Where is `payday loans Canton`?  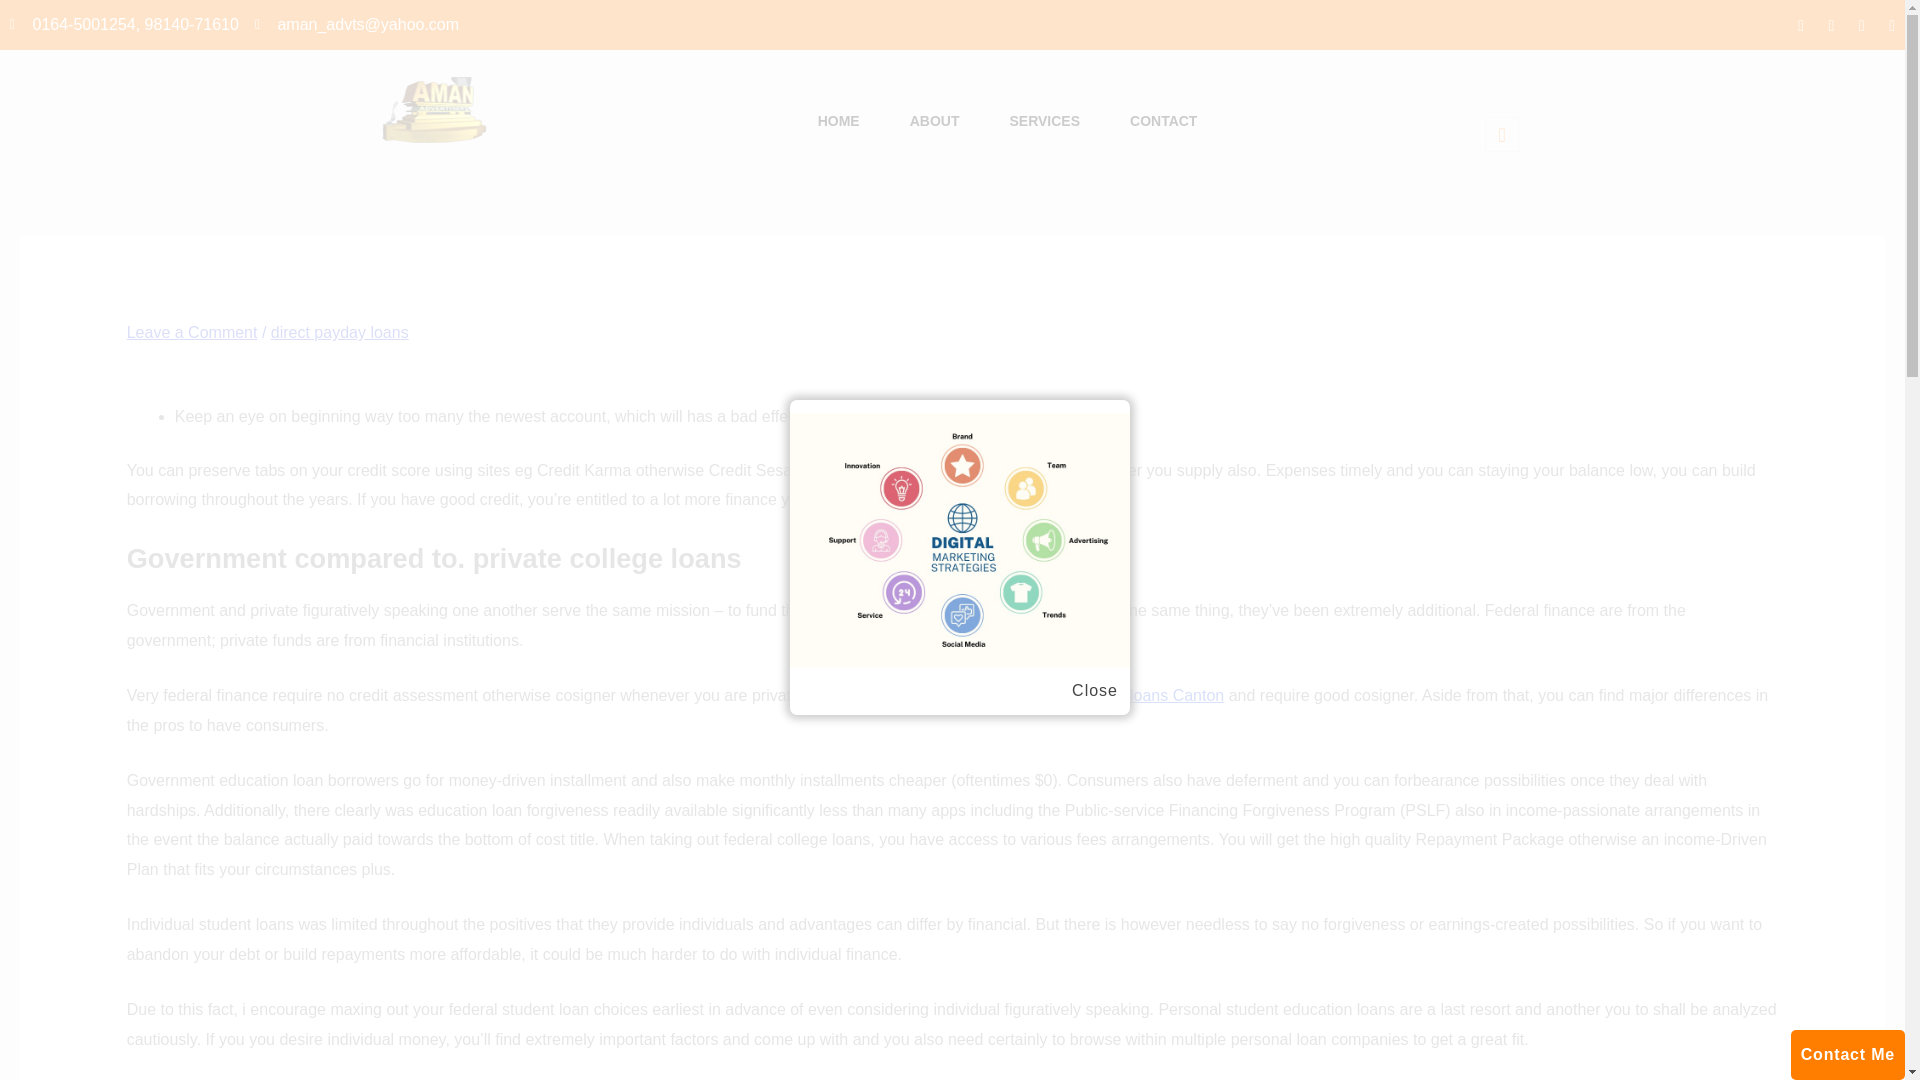 payday loans Canton is located at coordinates (1148, 695).